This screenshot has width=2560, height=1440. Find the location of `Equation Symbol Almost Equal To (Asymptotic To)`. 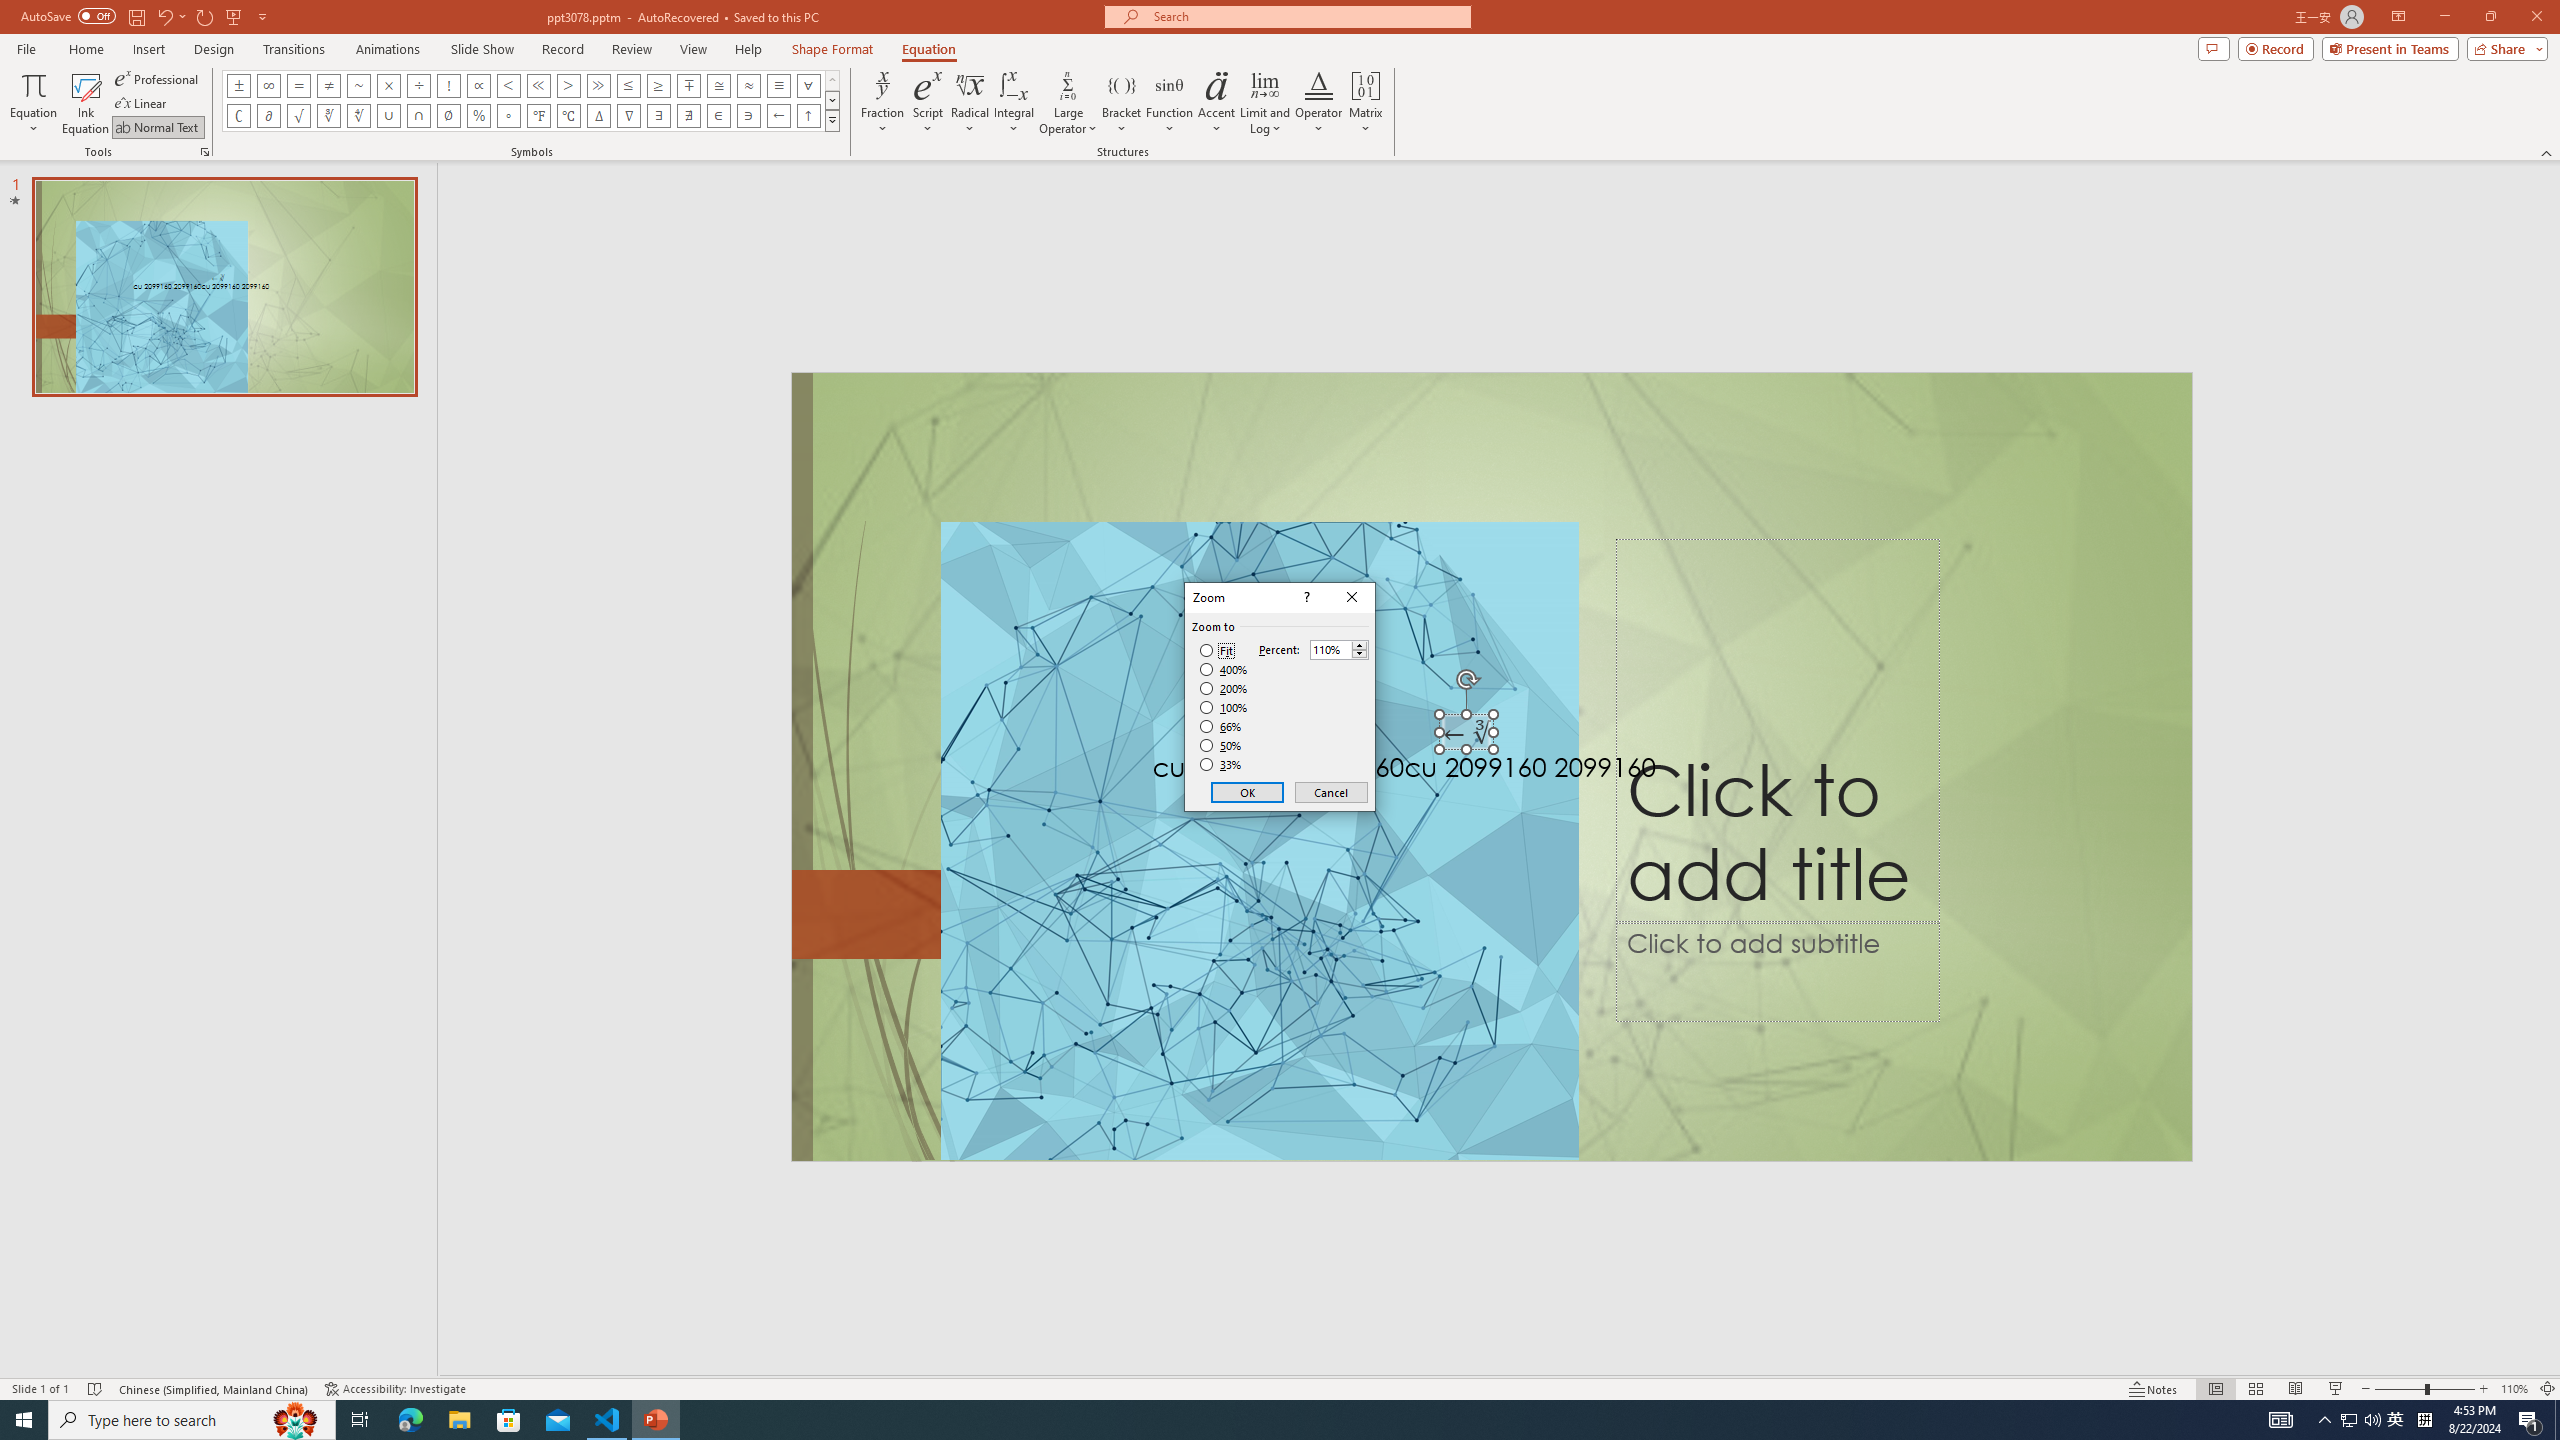

Equation Symbol Almost Equal To (Asymptotic To) is located at coordinates (748, 85).